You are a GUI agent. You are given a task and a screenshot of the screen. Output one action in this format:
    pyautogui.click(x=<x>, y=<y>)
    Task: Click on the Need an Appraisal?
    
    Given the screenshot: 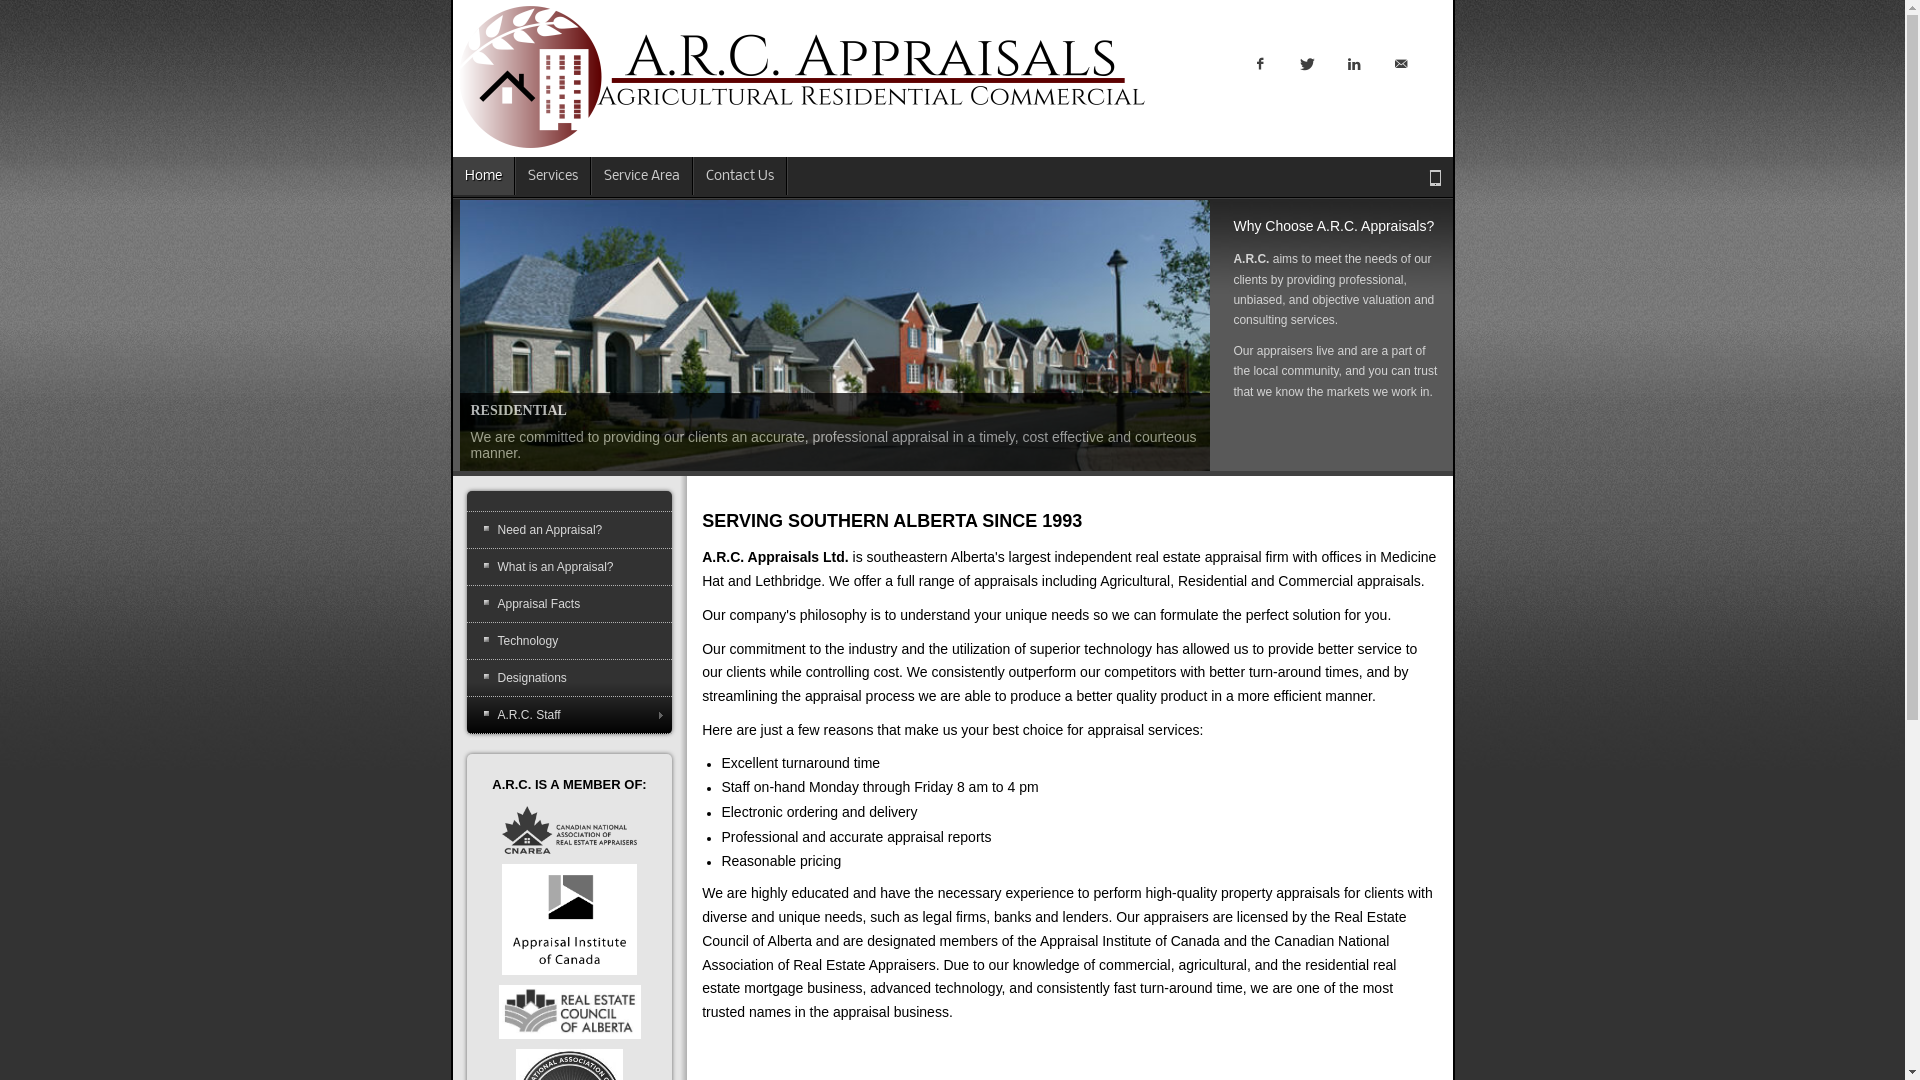 What is the action you would take?
    pyautogui.click(x=569, y=530)
    